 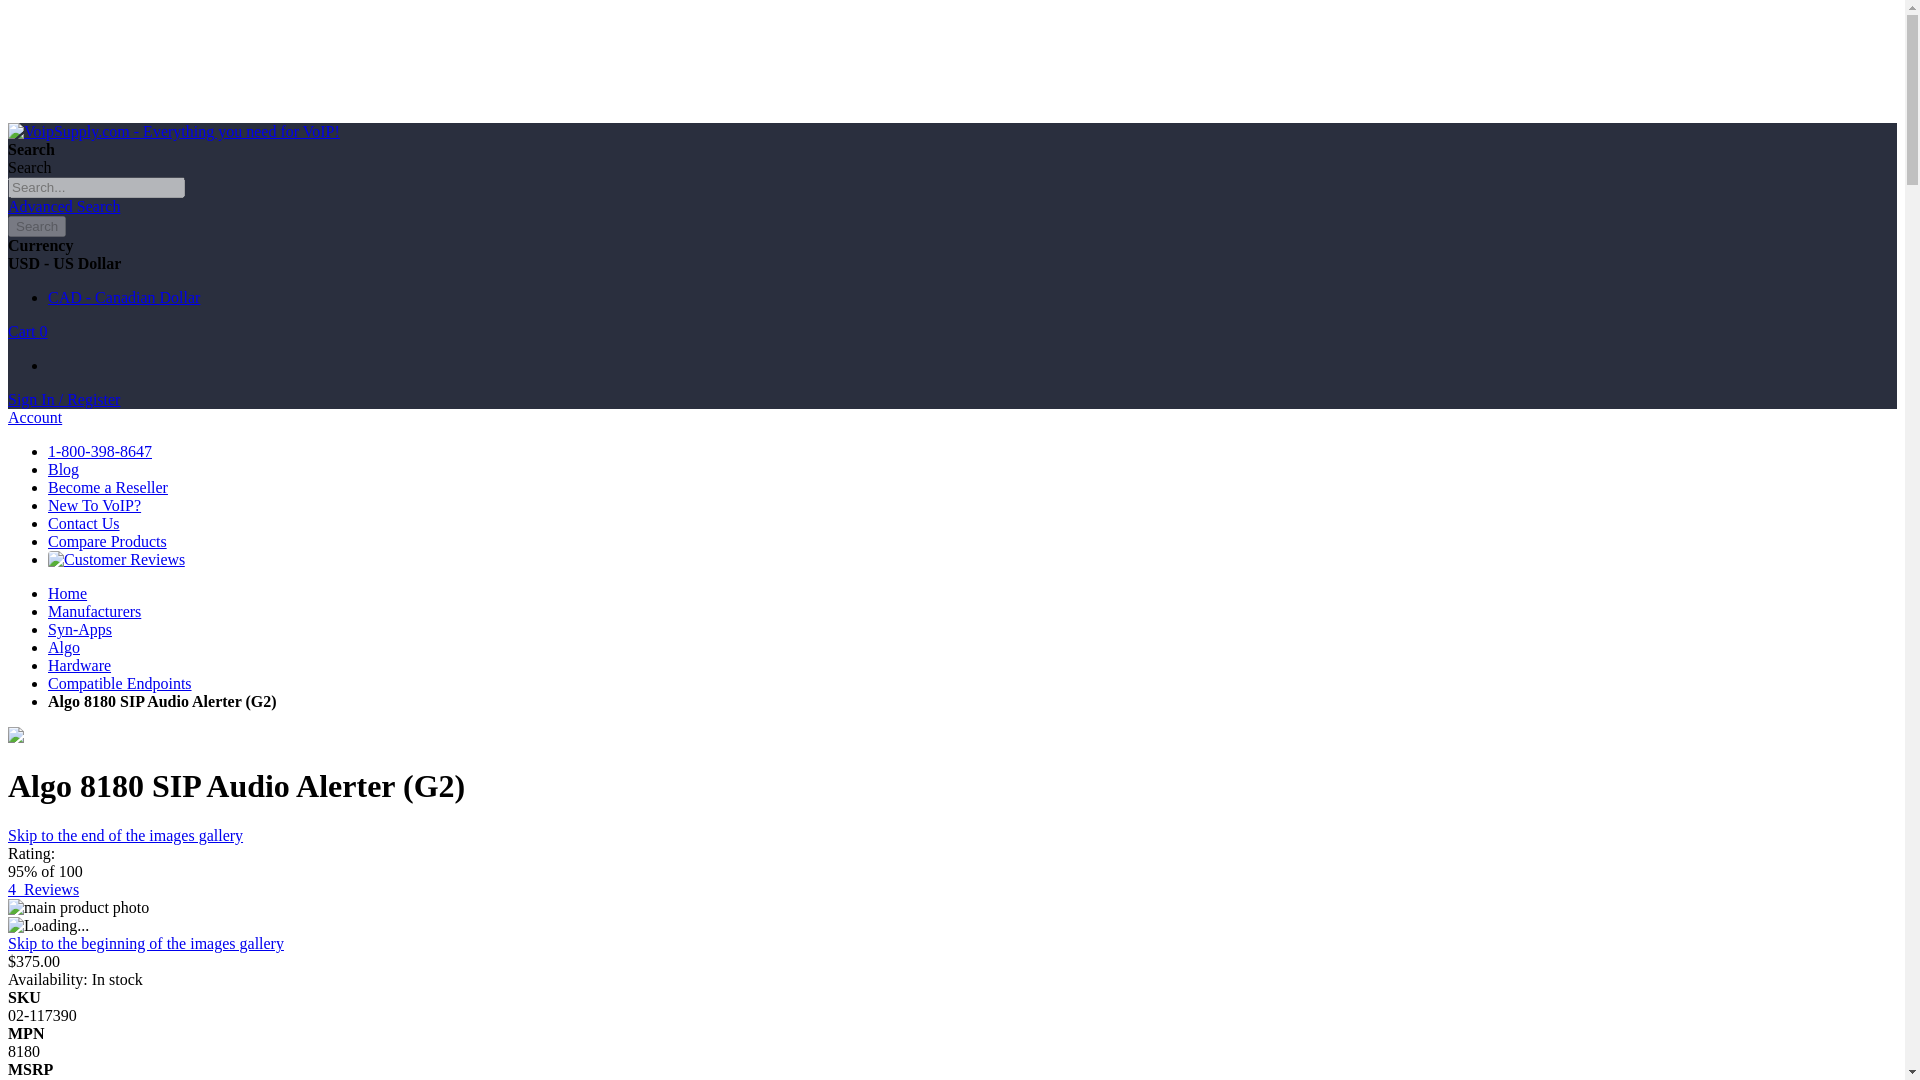 What do you see at coordinates (64, 647) in the screenshot?
I see `Algo` at bounding box center [64, 647].